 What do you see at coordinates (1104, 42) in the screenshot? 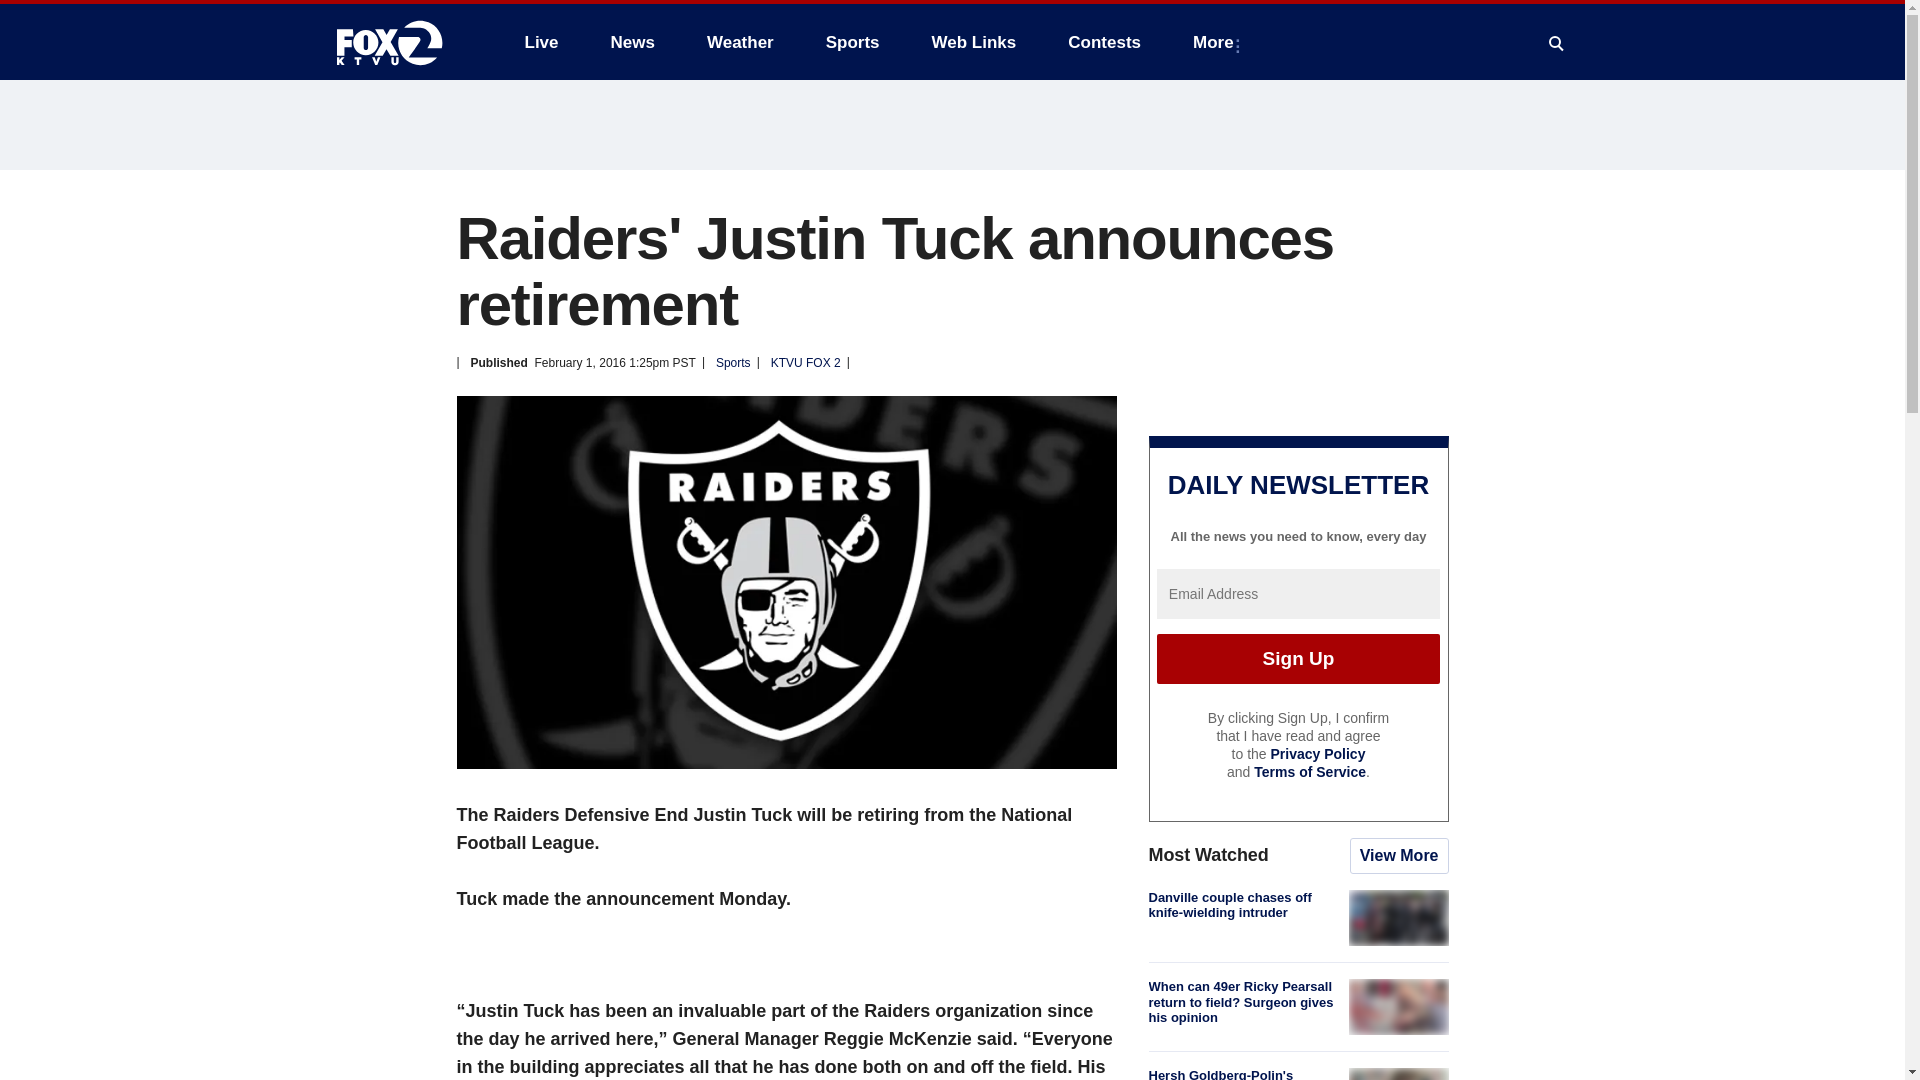
I see `Contests` at bounding box center [1104, 42].